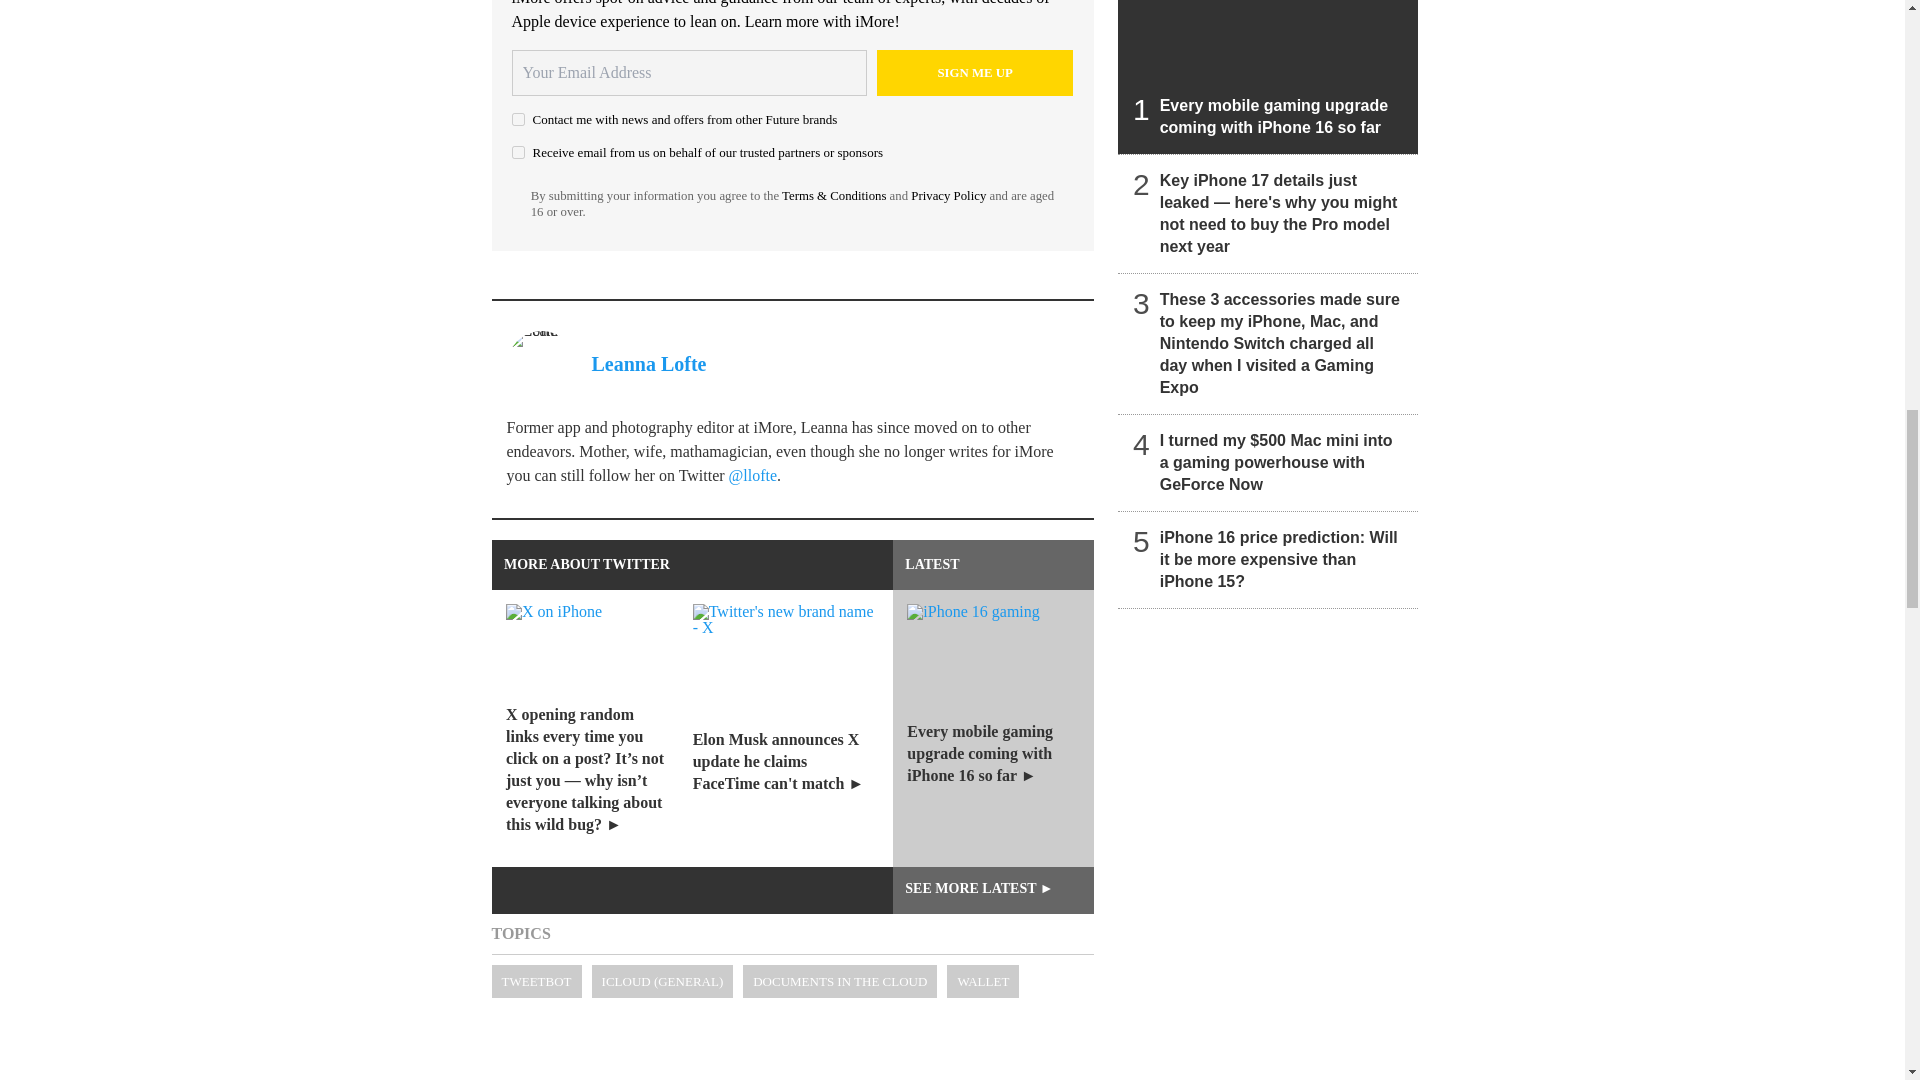 The height and width of the screenshot is (1080, 1920). I want to click on on, so click(518, 152).